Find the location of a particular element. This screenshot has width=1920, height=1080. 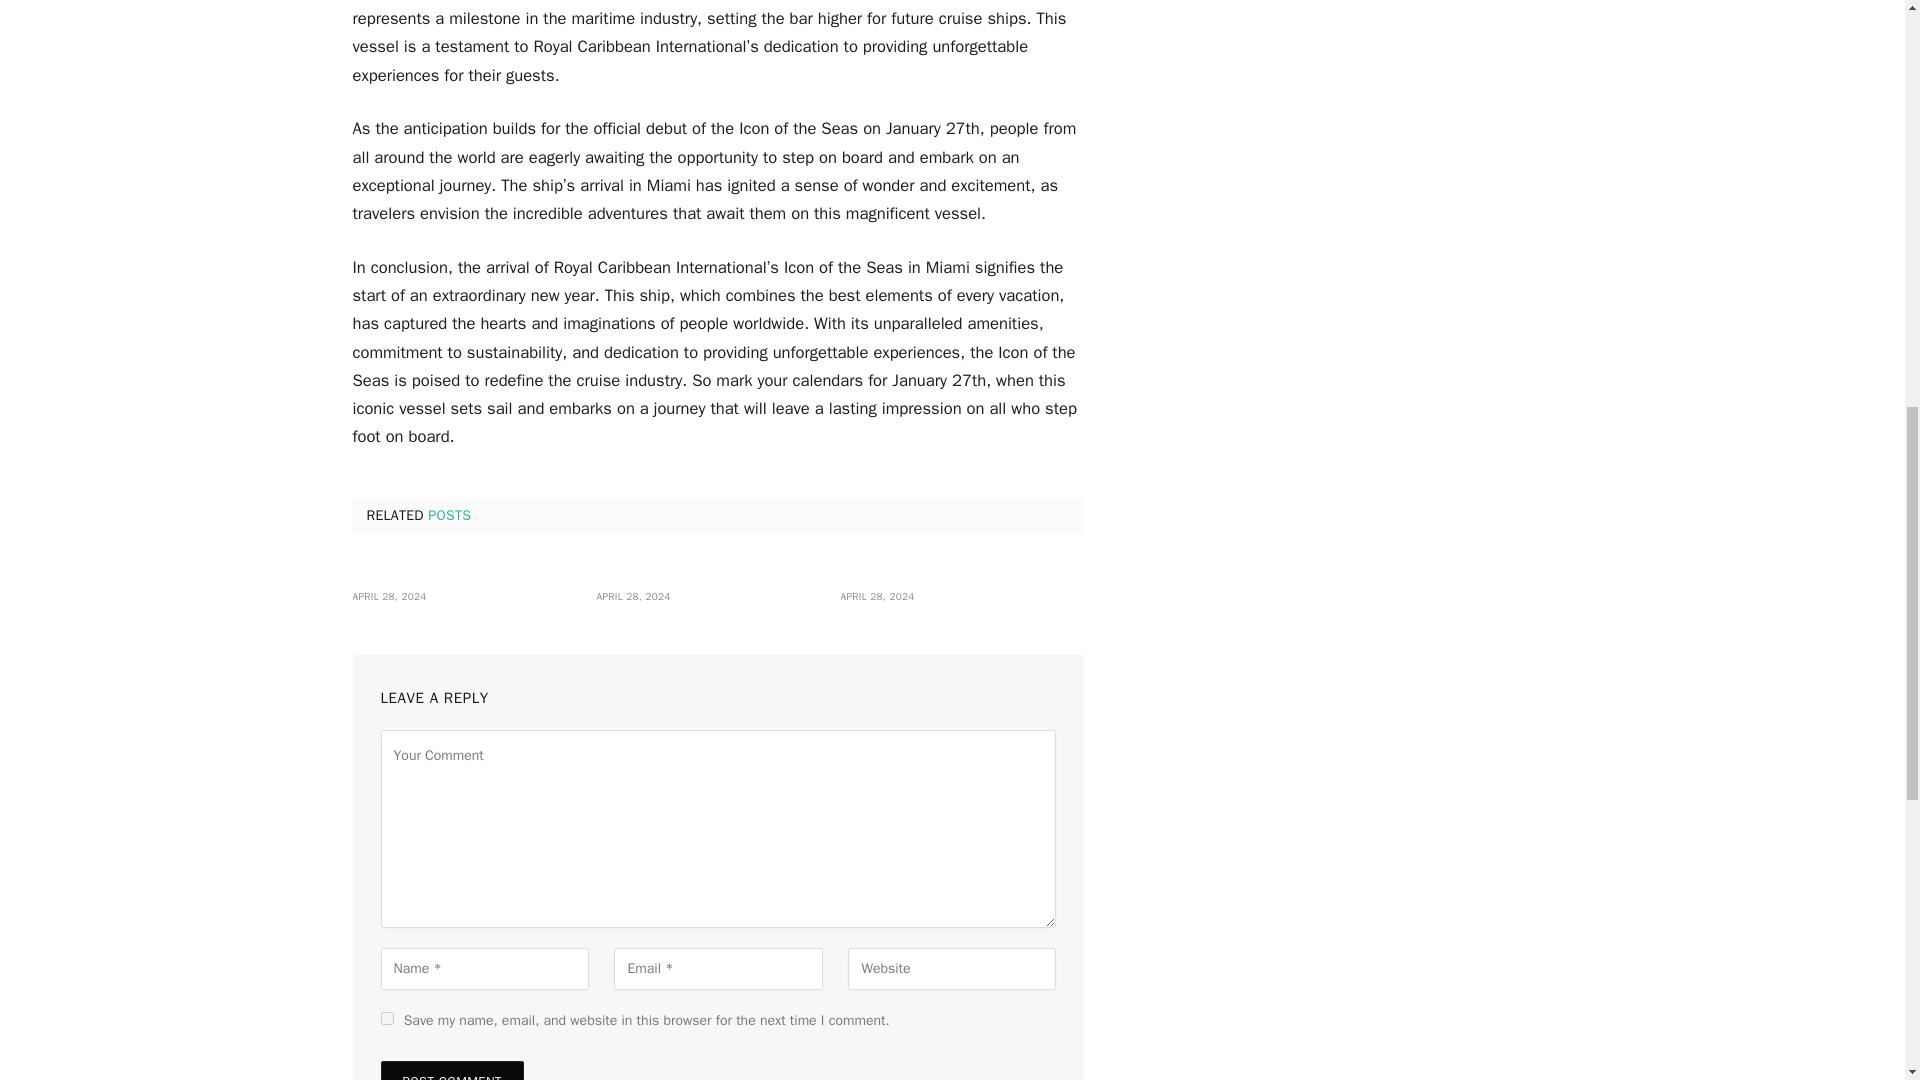

Post Comment is located at coordinates (451, 1070).